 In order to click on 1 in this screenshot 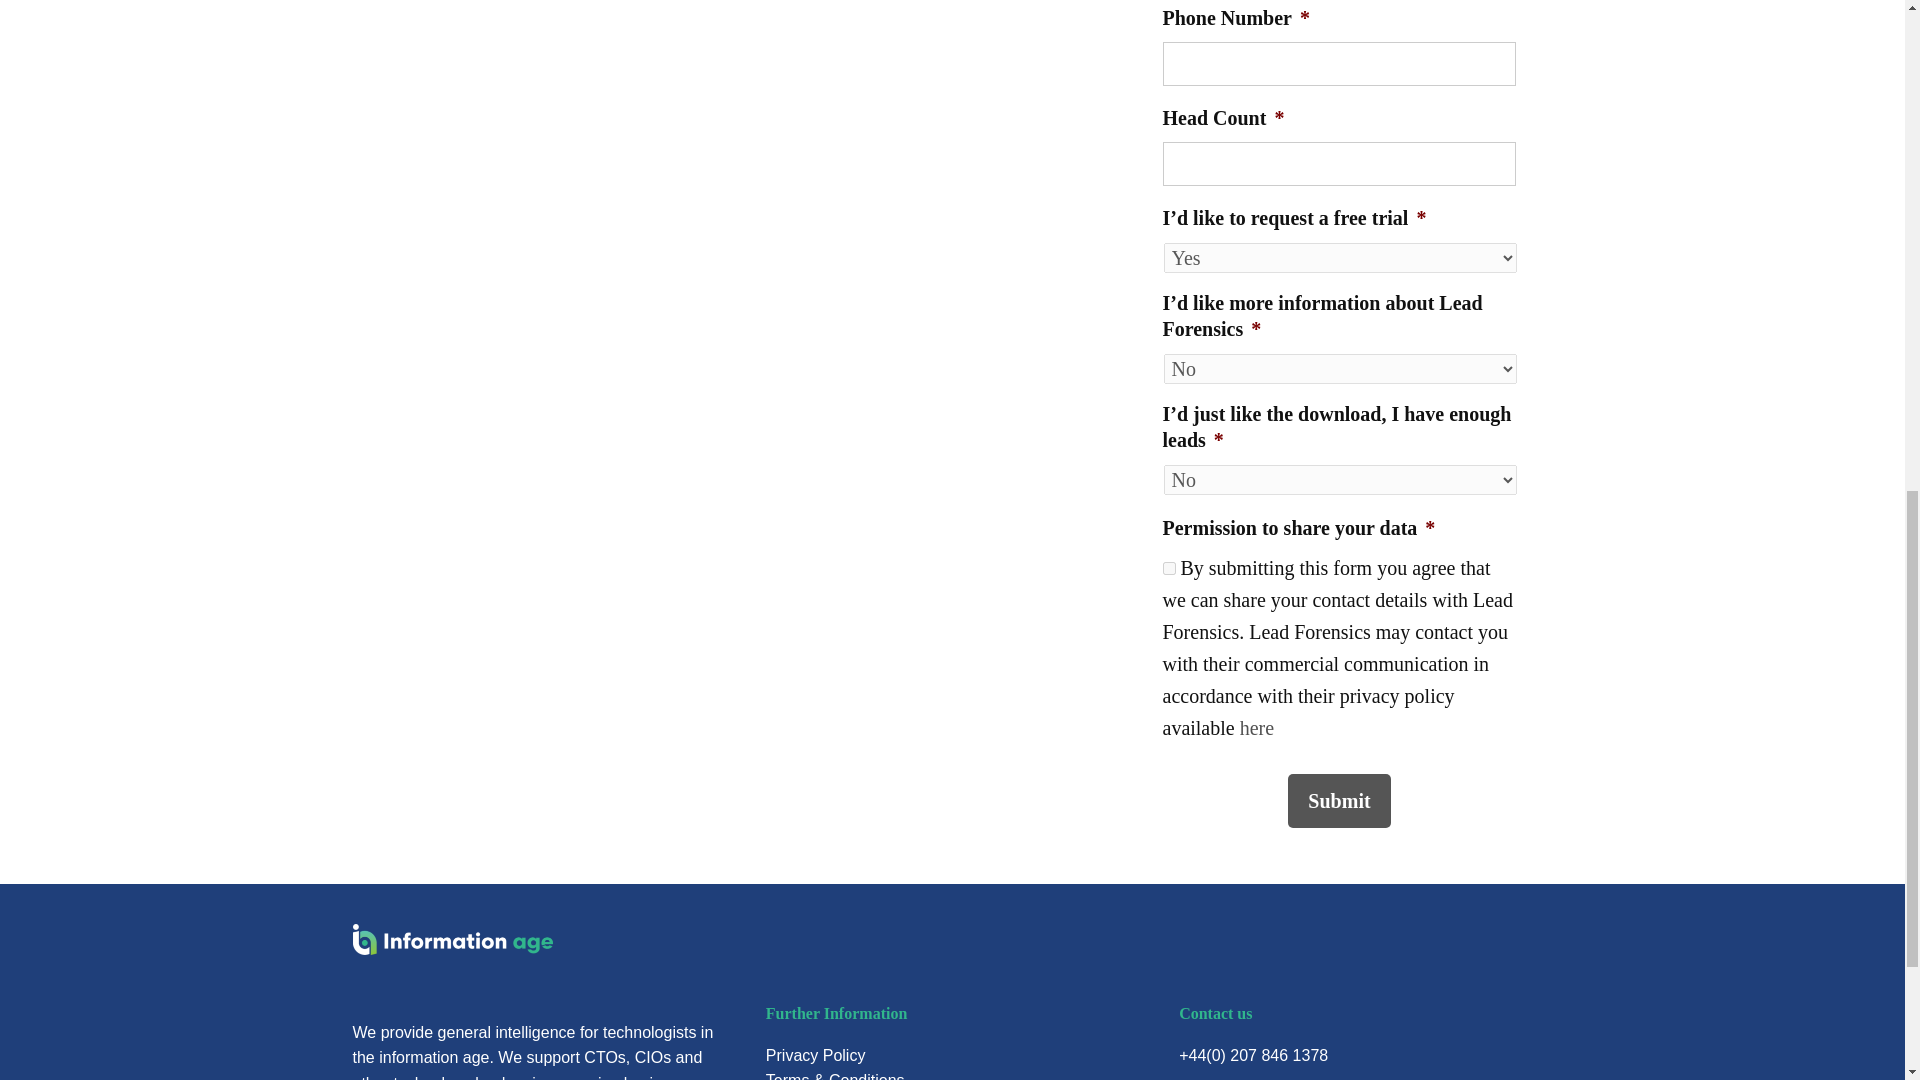, I will do `click(1168, 568)`.